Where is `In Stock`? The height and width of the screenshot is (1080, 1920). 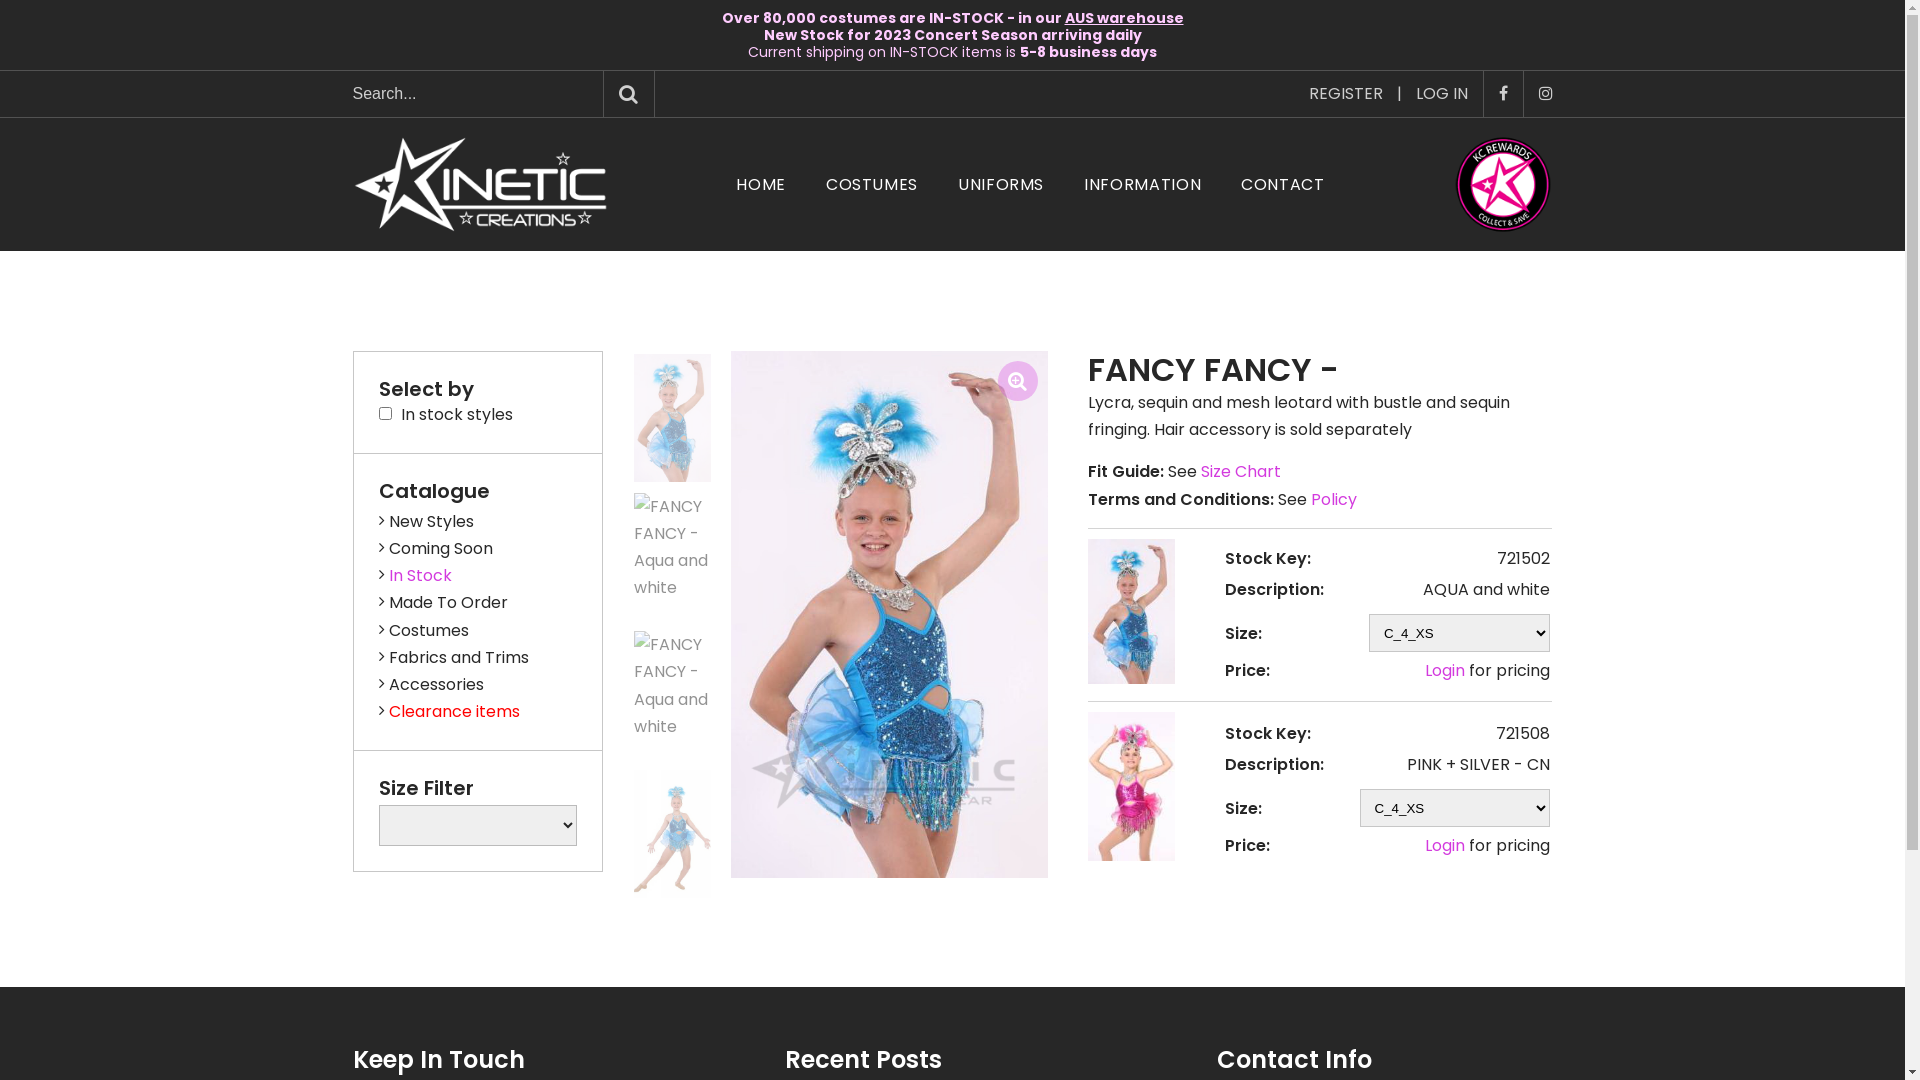
In Stock is located at coordinates (414, 576).